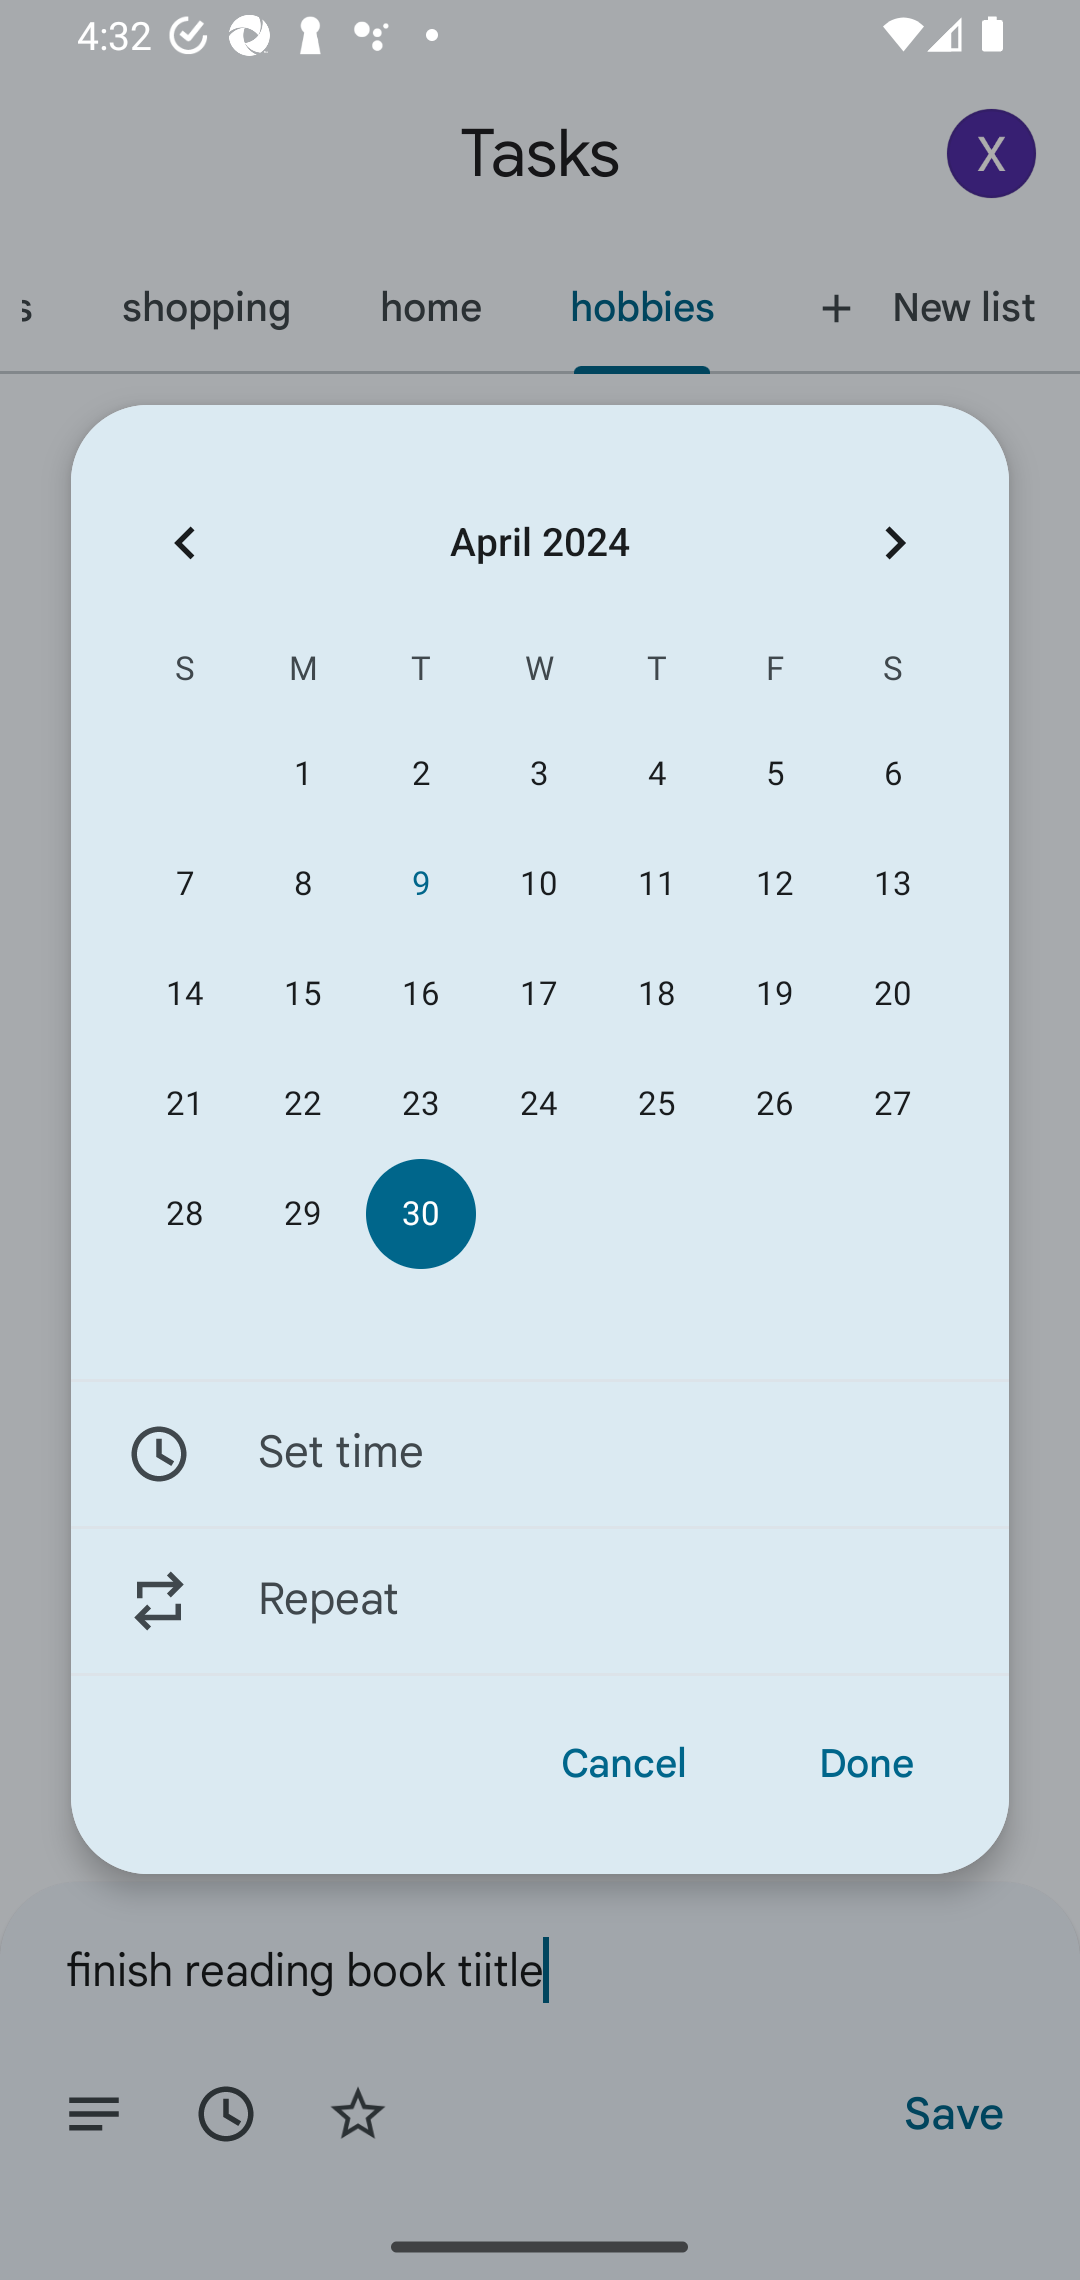  I want to click on 5 05 April 2024, so click(774, 774).